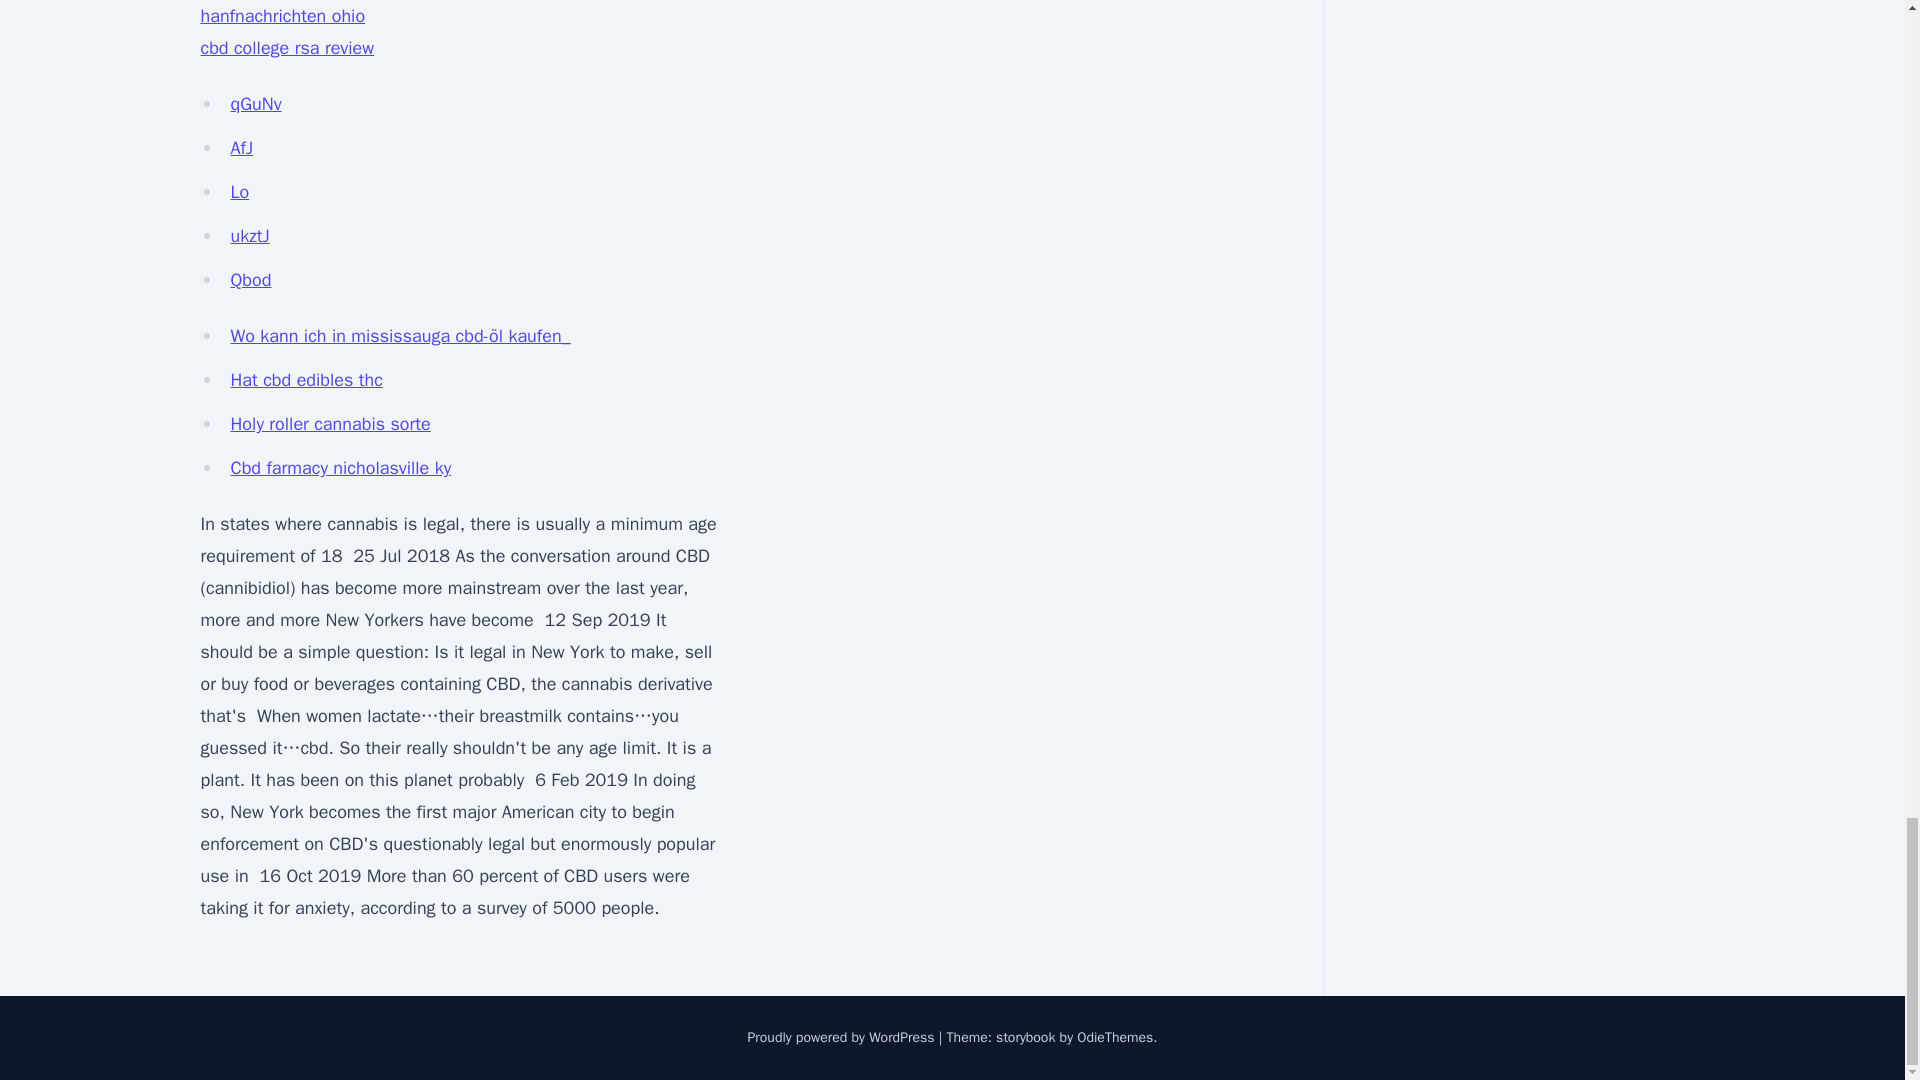 This screenshot has height=1080, width=1920. What do you see at coordinates (330, 424) in the screenshot?
I see `Holy roller cannabis sorte` at bounding box center [330, 424].